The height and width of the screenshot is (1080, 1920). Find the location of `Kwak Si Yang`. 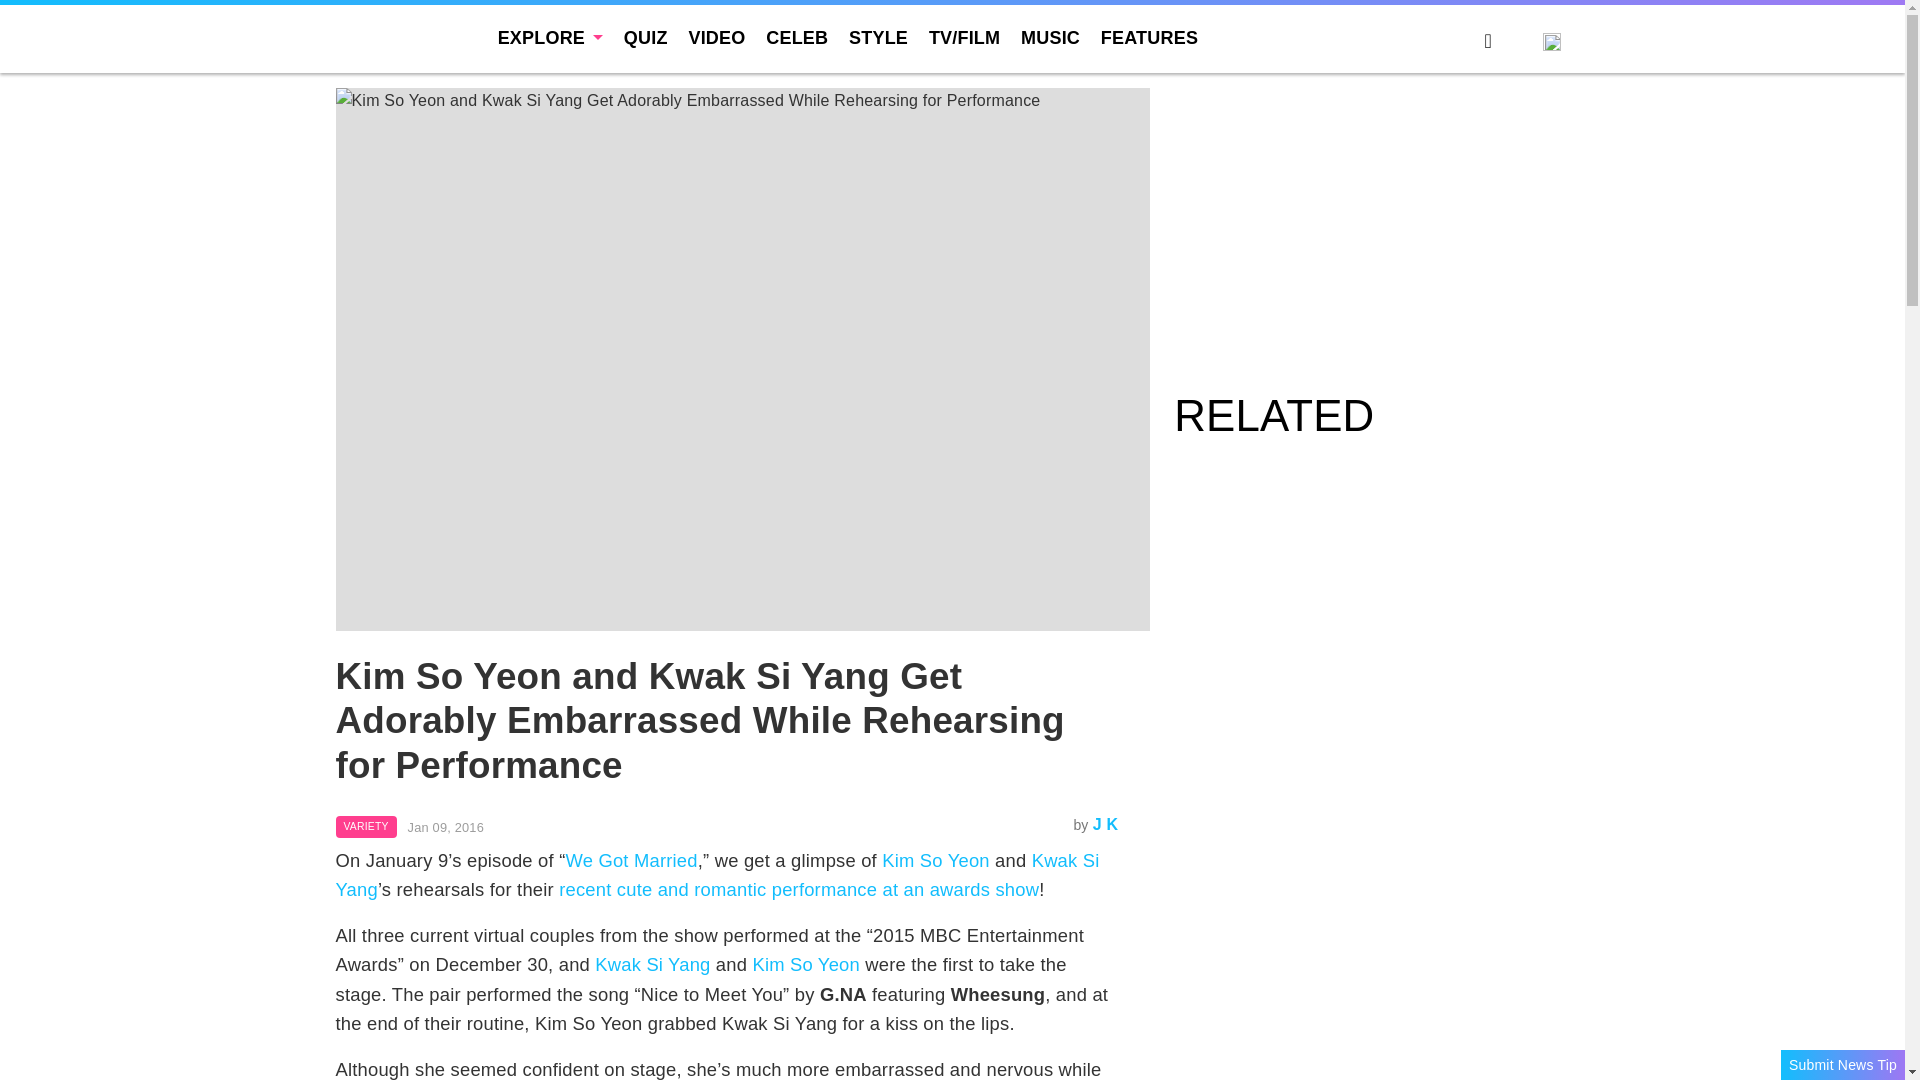

Kwak Si Yang is located at coordinates (718, 874).